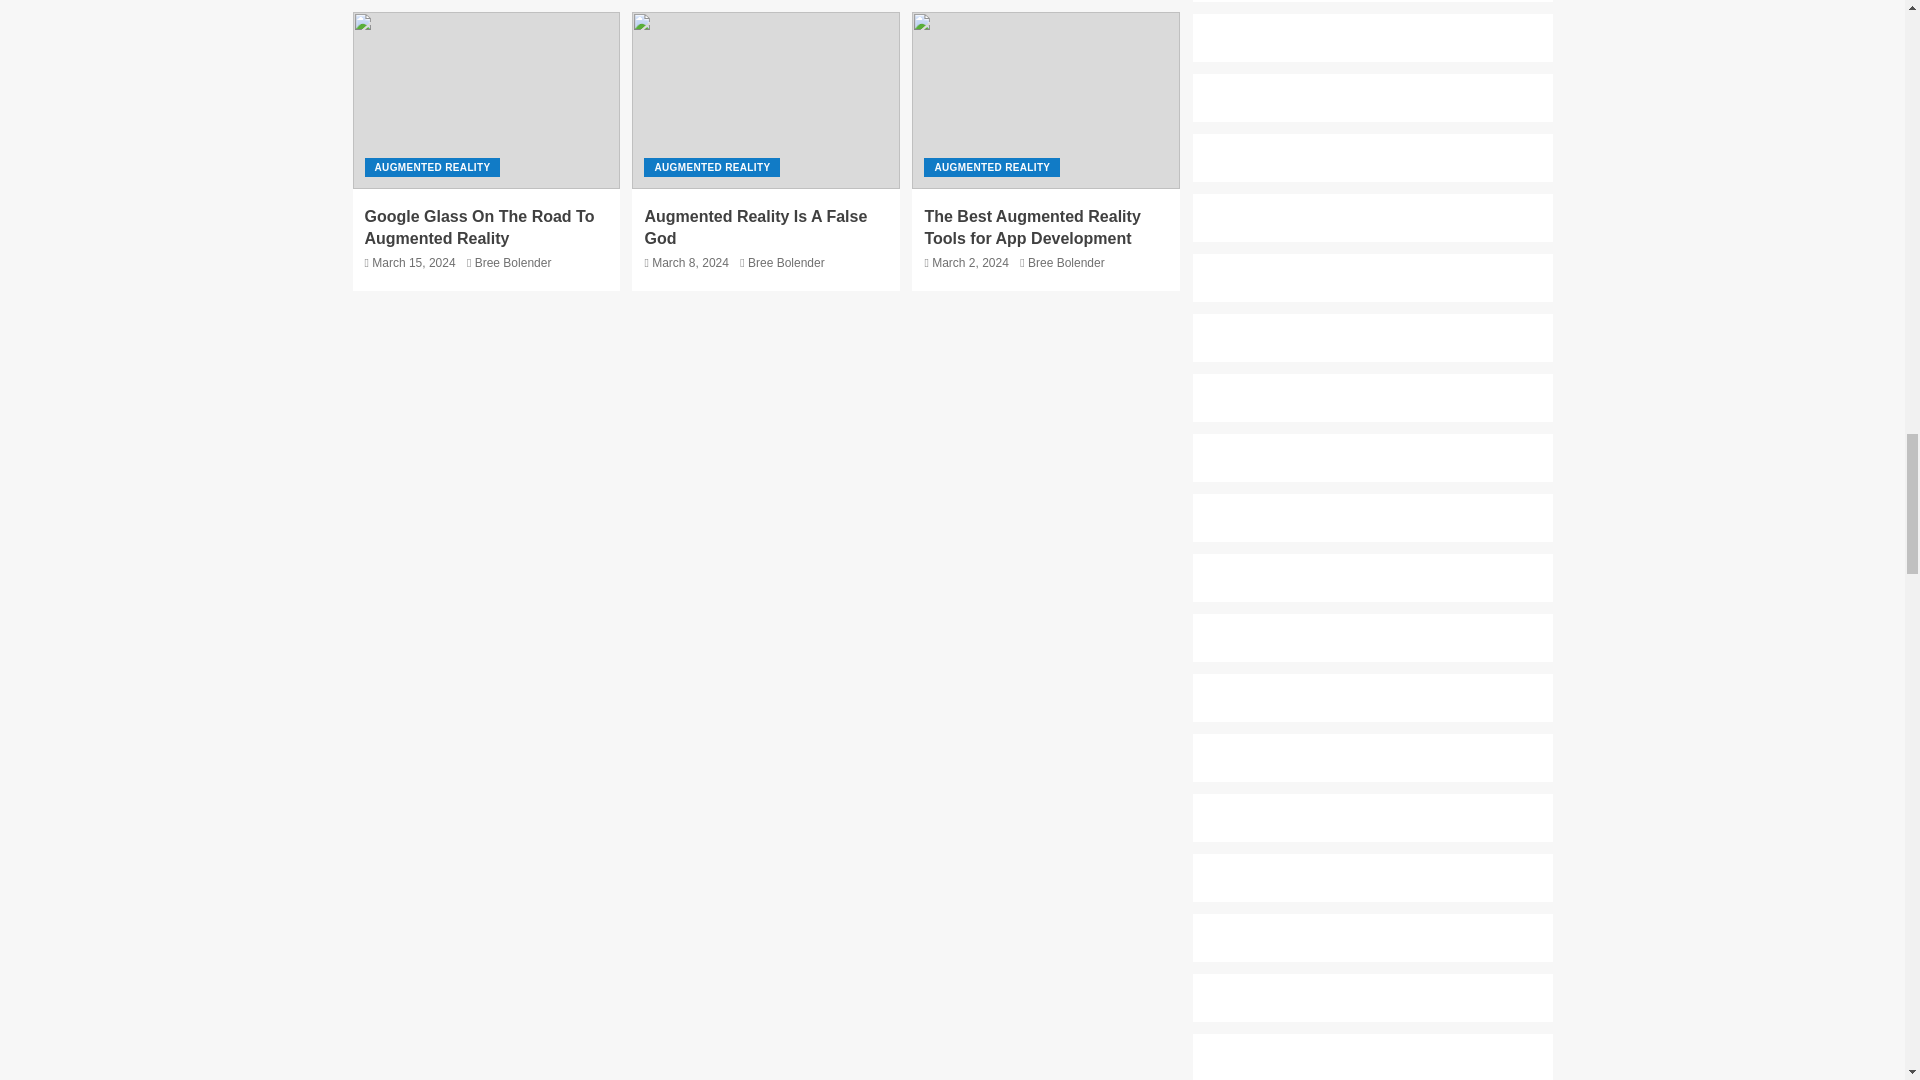 This screenshot has width=1920, height=1080. I want to click on AUGMENTED REALITY, so click(711, 167).